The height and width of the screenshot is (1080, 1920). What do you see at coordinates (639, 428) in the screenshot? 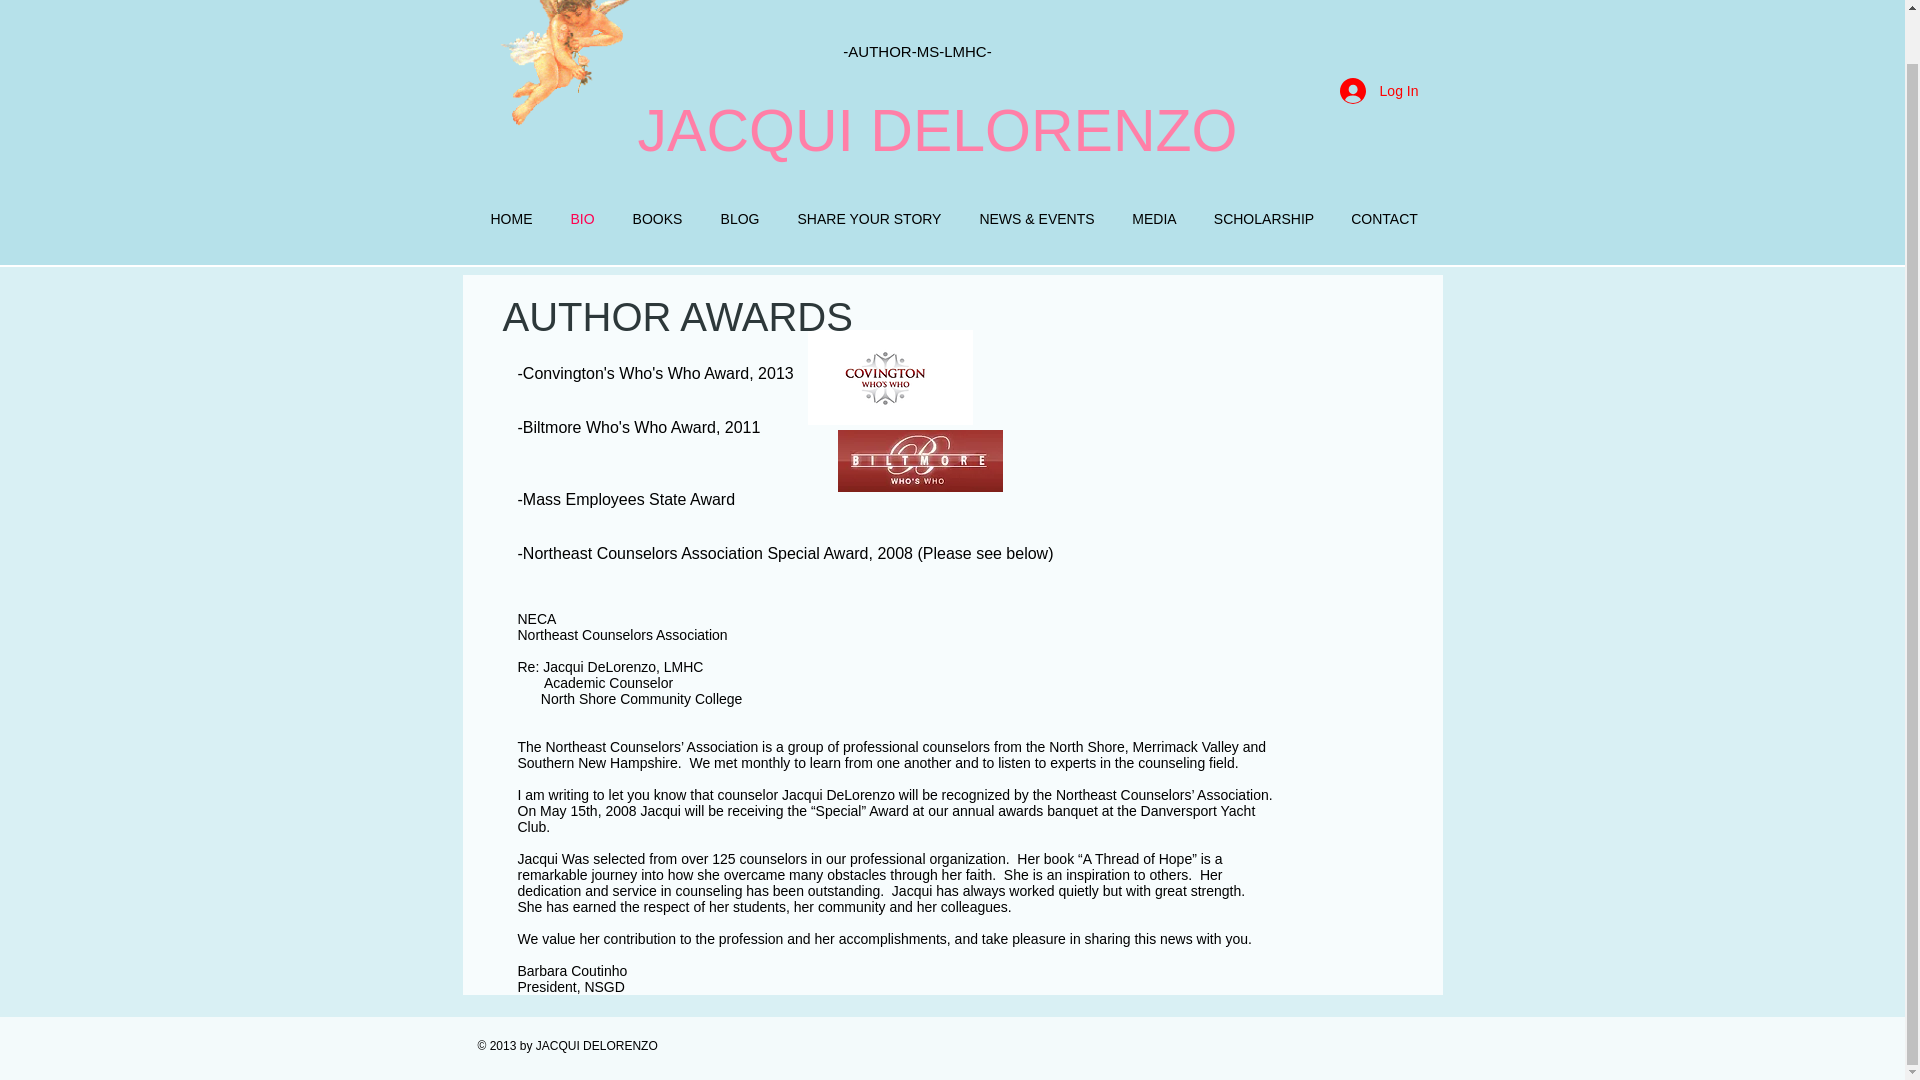
I see `-Biltmore Who's Who Award, 2011` at bounding box center [639, 428].